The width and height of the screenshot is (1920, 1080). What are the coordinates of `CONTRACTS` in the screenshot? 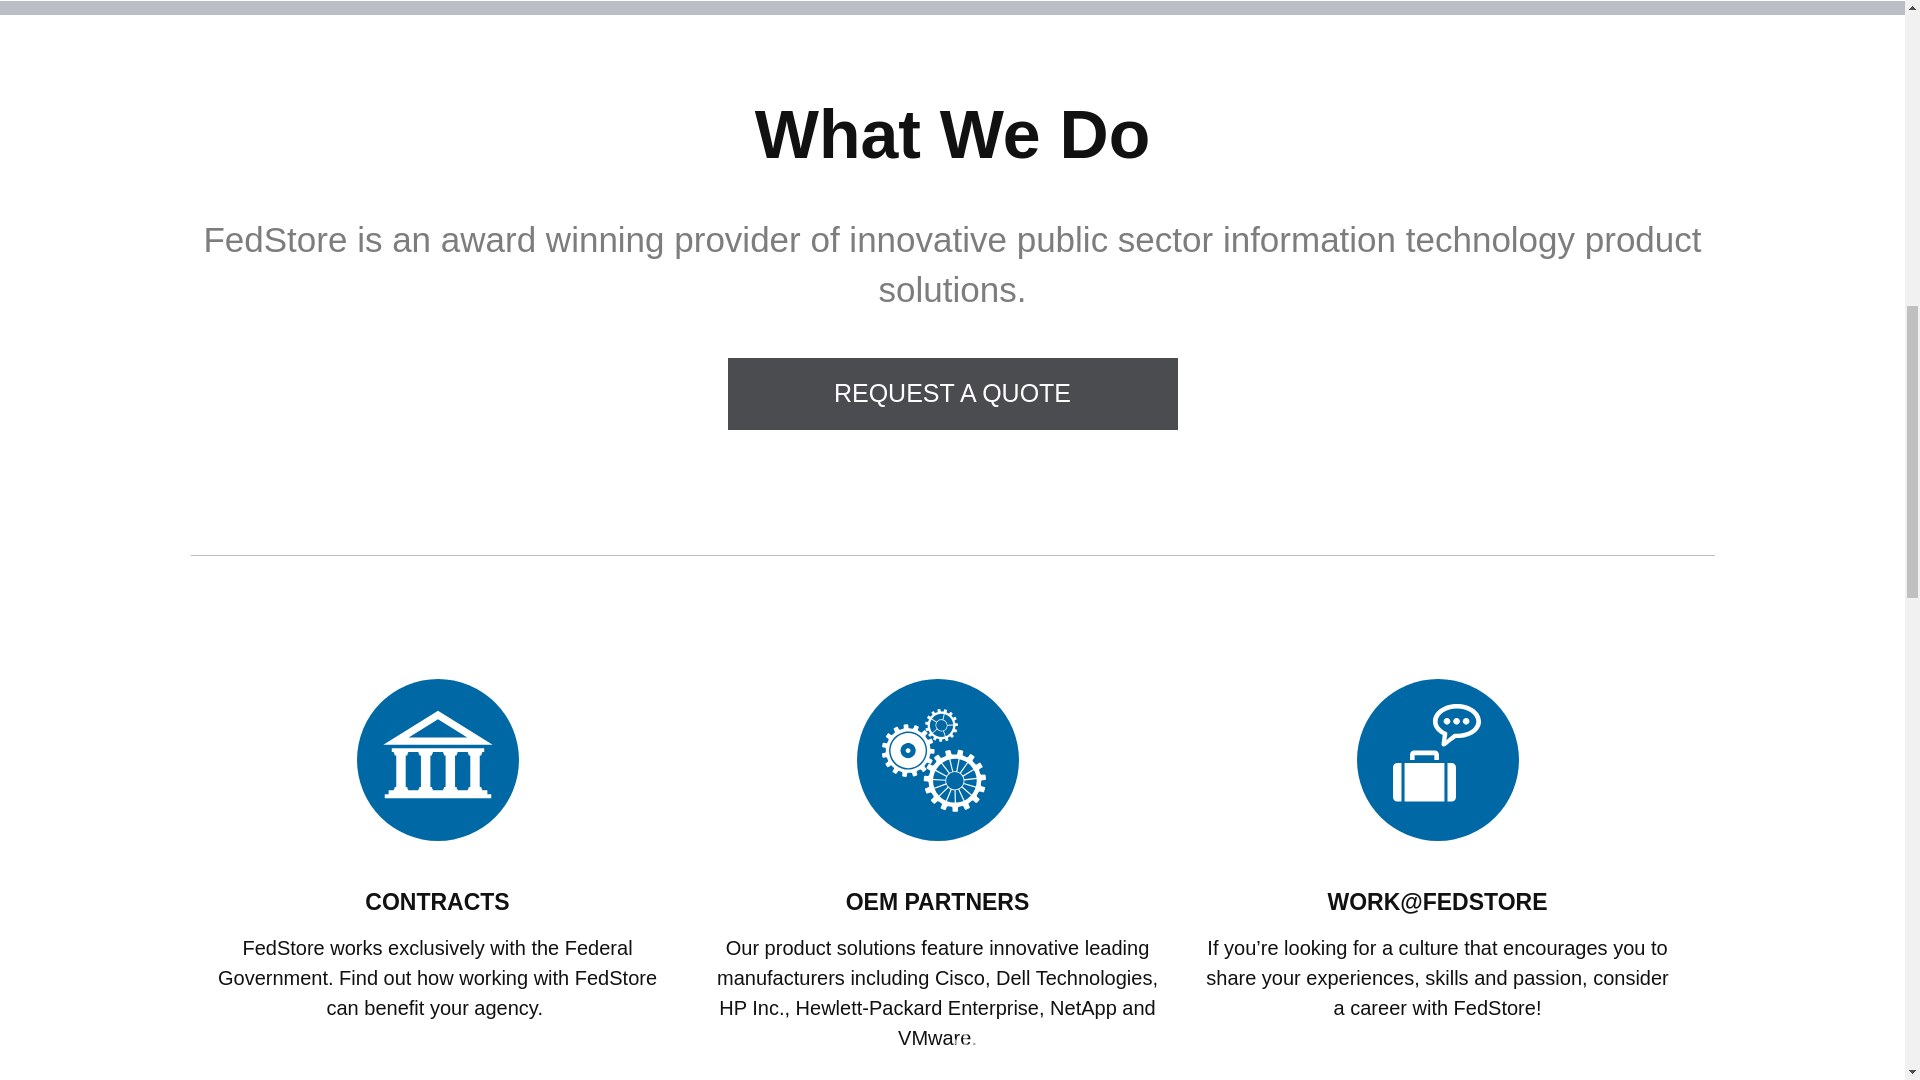 It's located at (436, 901).